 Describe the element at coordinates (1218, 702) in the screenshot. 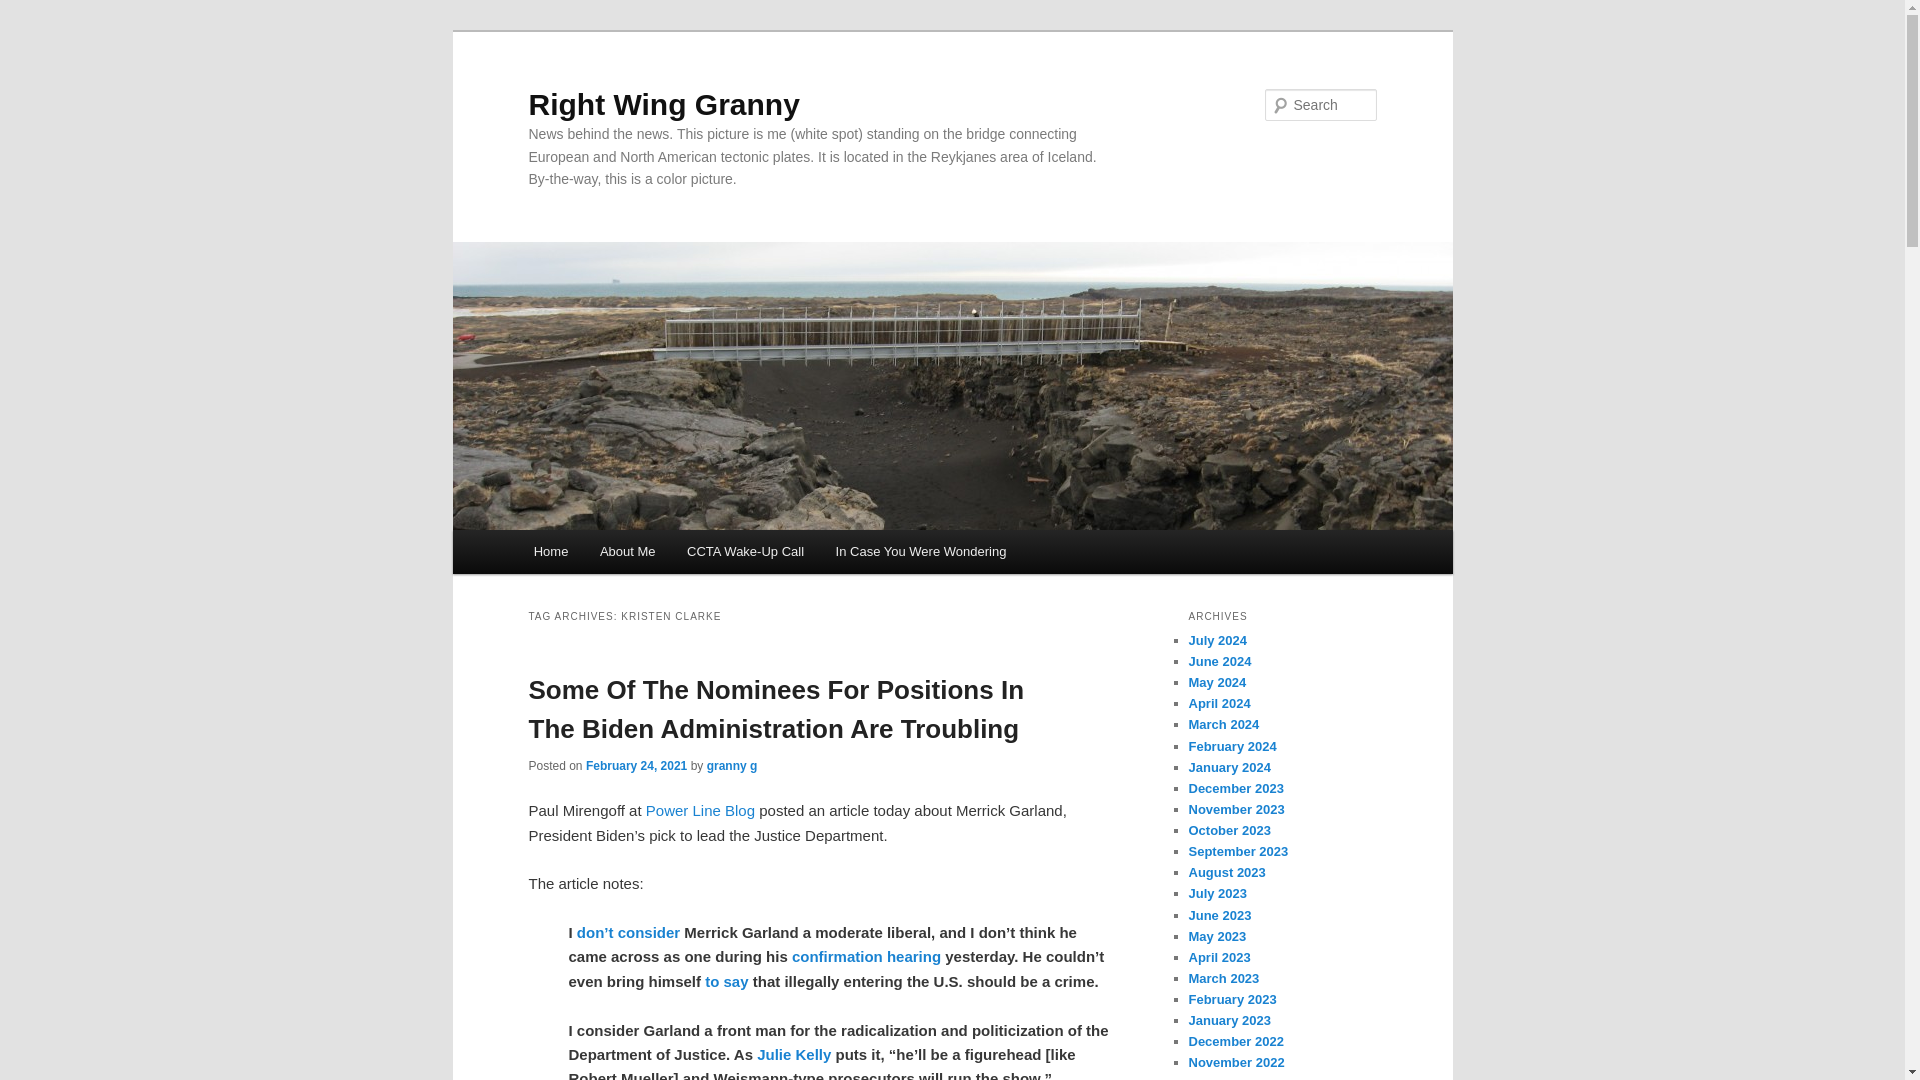

I see `April 2024` at that location.